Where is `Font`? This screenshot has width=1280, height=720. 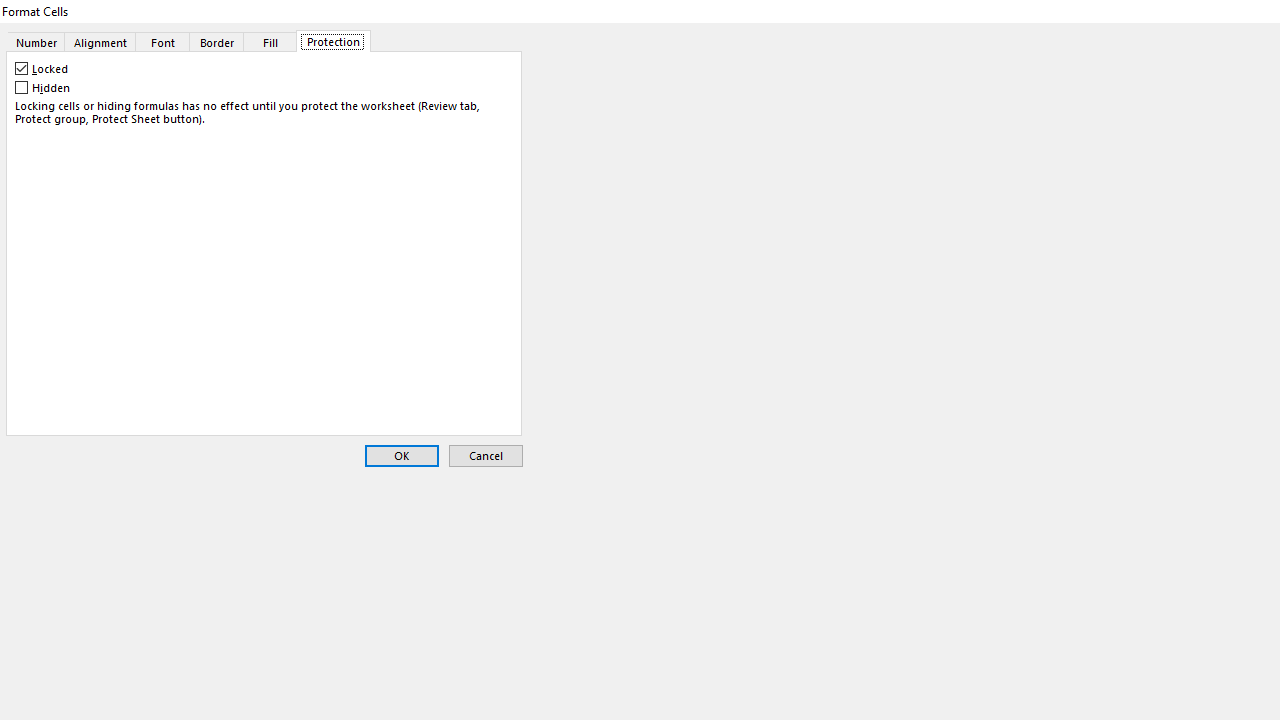 Font is located at coordinates (162, 41).